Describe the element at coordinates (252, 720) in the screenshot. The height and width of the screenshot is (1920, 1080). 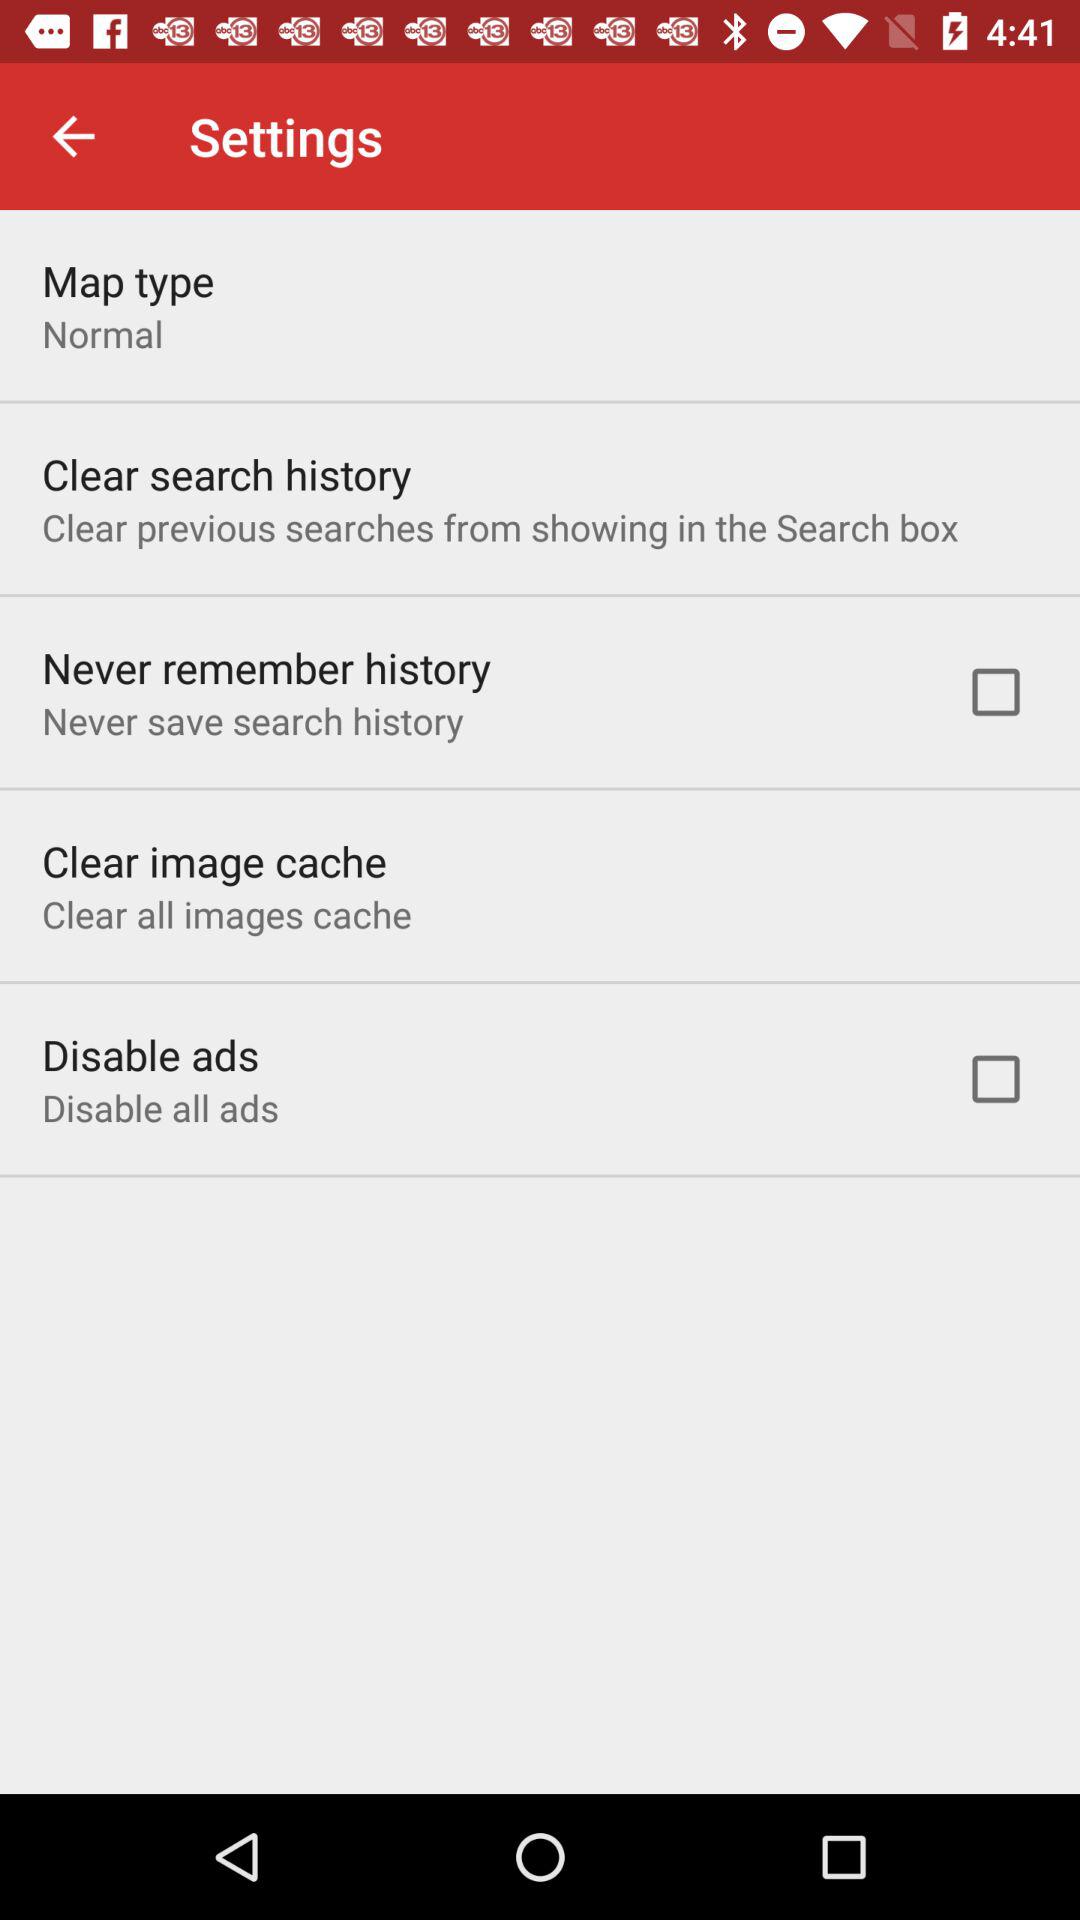
I see `launch icon below never remember history` at that location.